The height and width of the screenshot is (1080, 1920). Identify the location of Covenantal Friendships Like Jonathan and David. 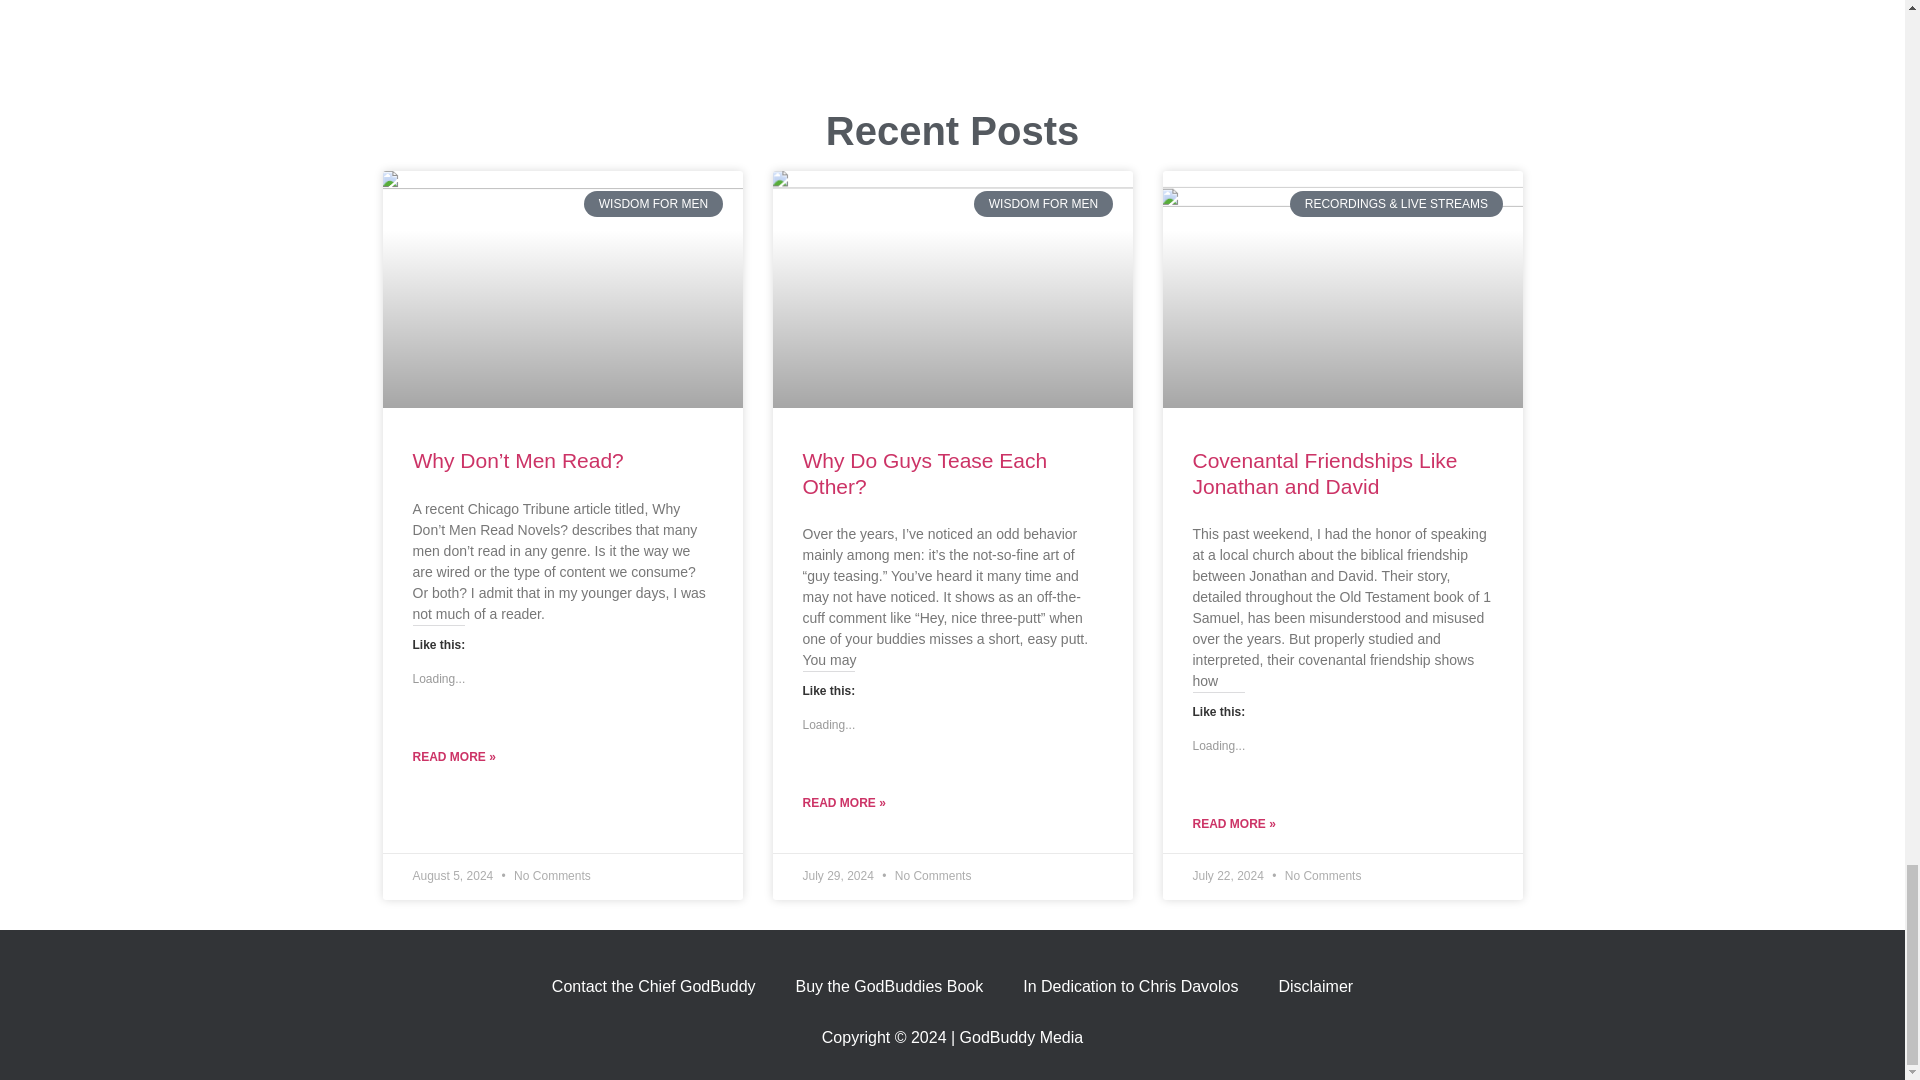
(1324, 472).